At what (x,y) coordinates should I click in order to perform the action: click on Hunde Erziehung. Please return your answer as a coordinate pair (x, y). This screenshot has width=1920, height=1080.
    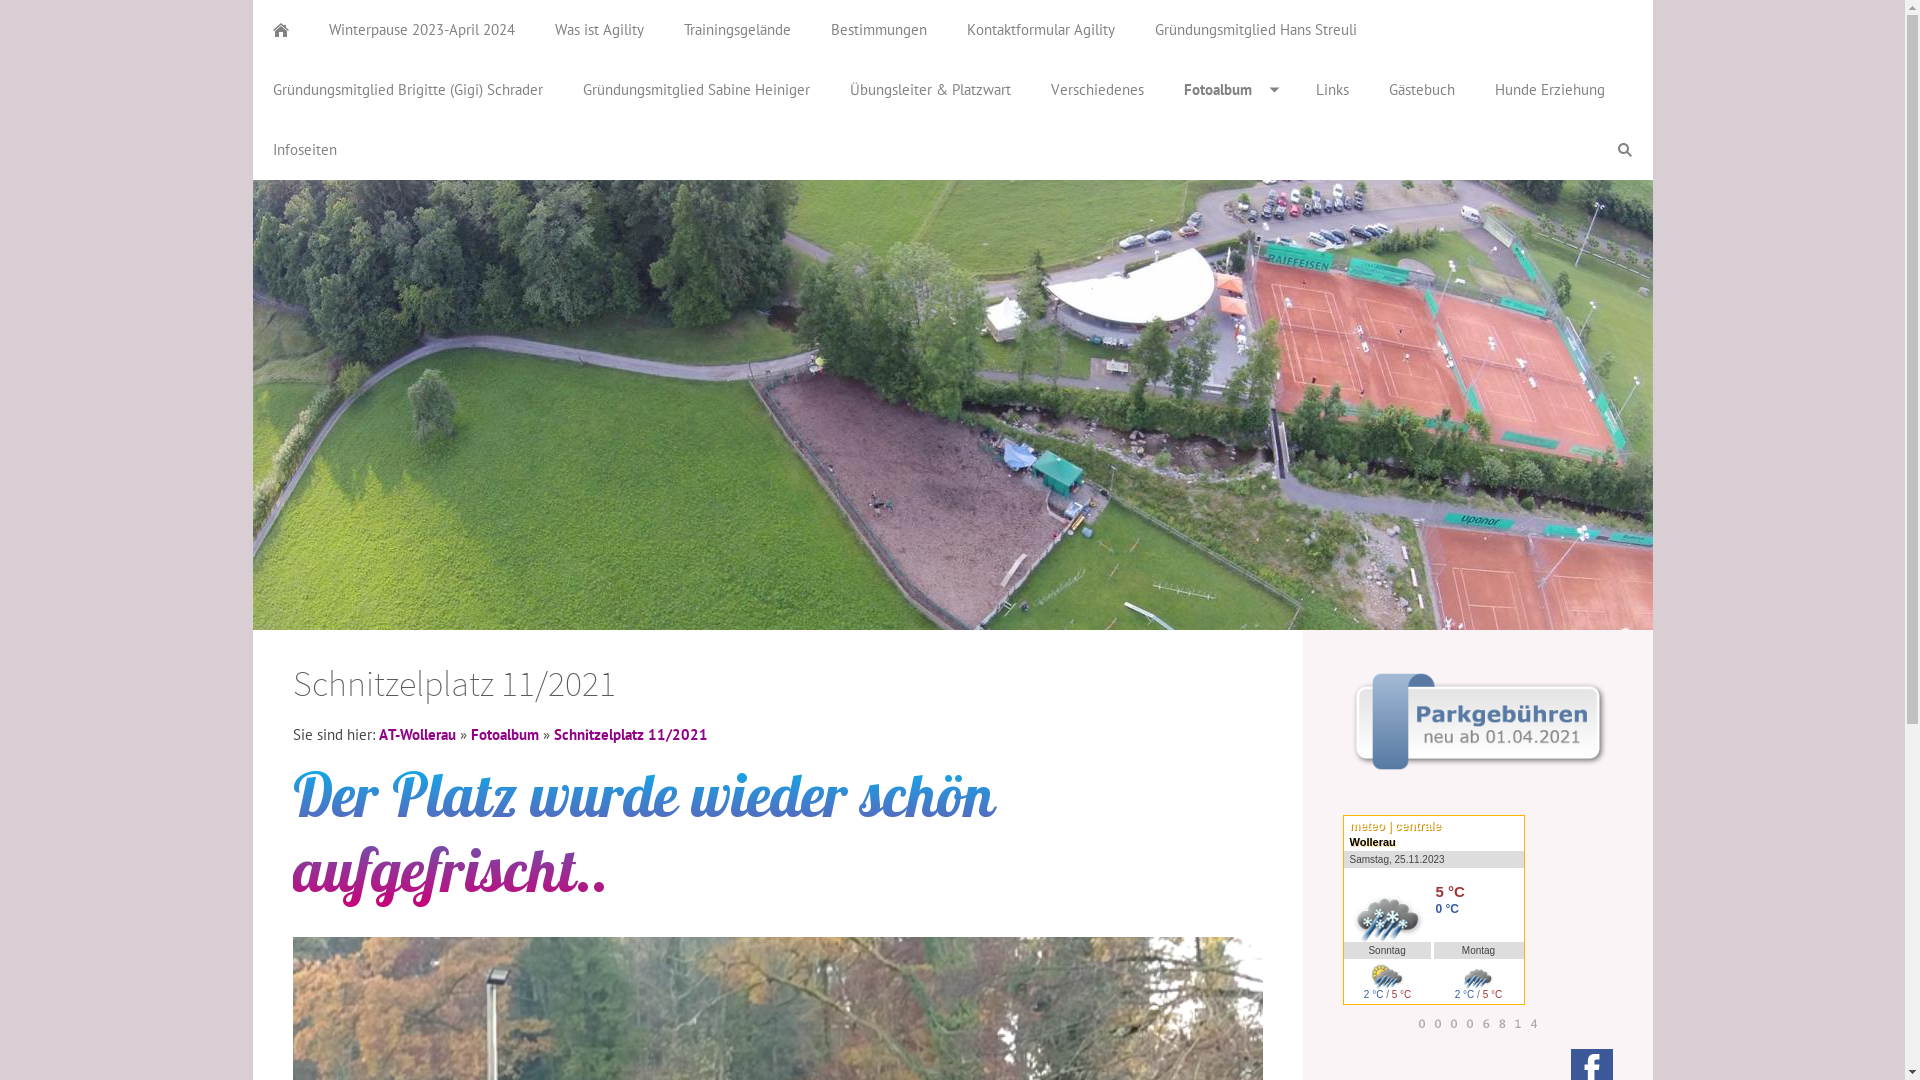
    Looking at the image, I should click on (1549, 90).